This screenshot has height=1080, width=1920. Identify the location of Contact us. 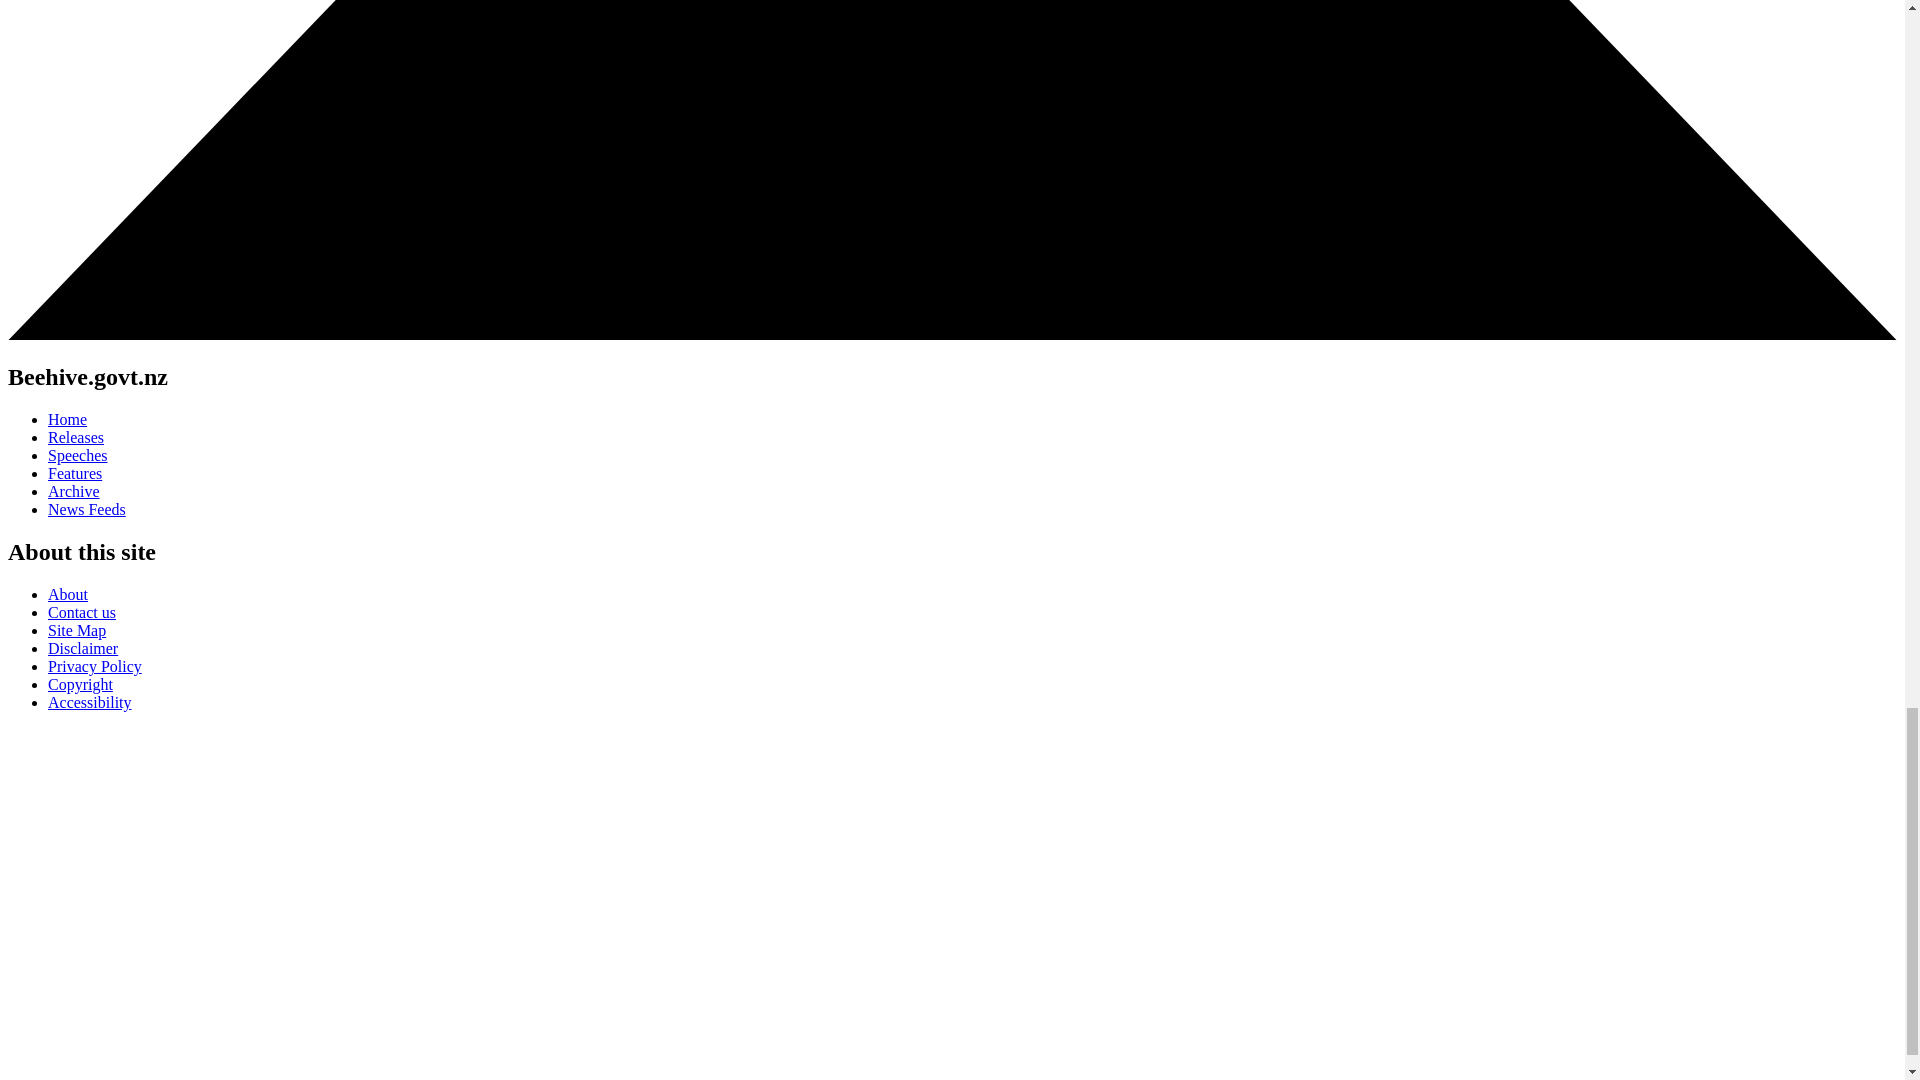
(82, 612).